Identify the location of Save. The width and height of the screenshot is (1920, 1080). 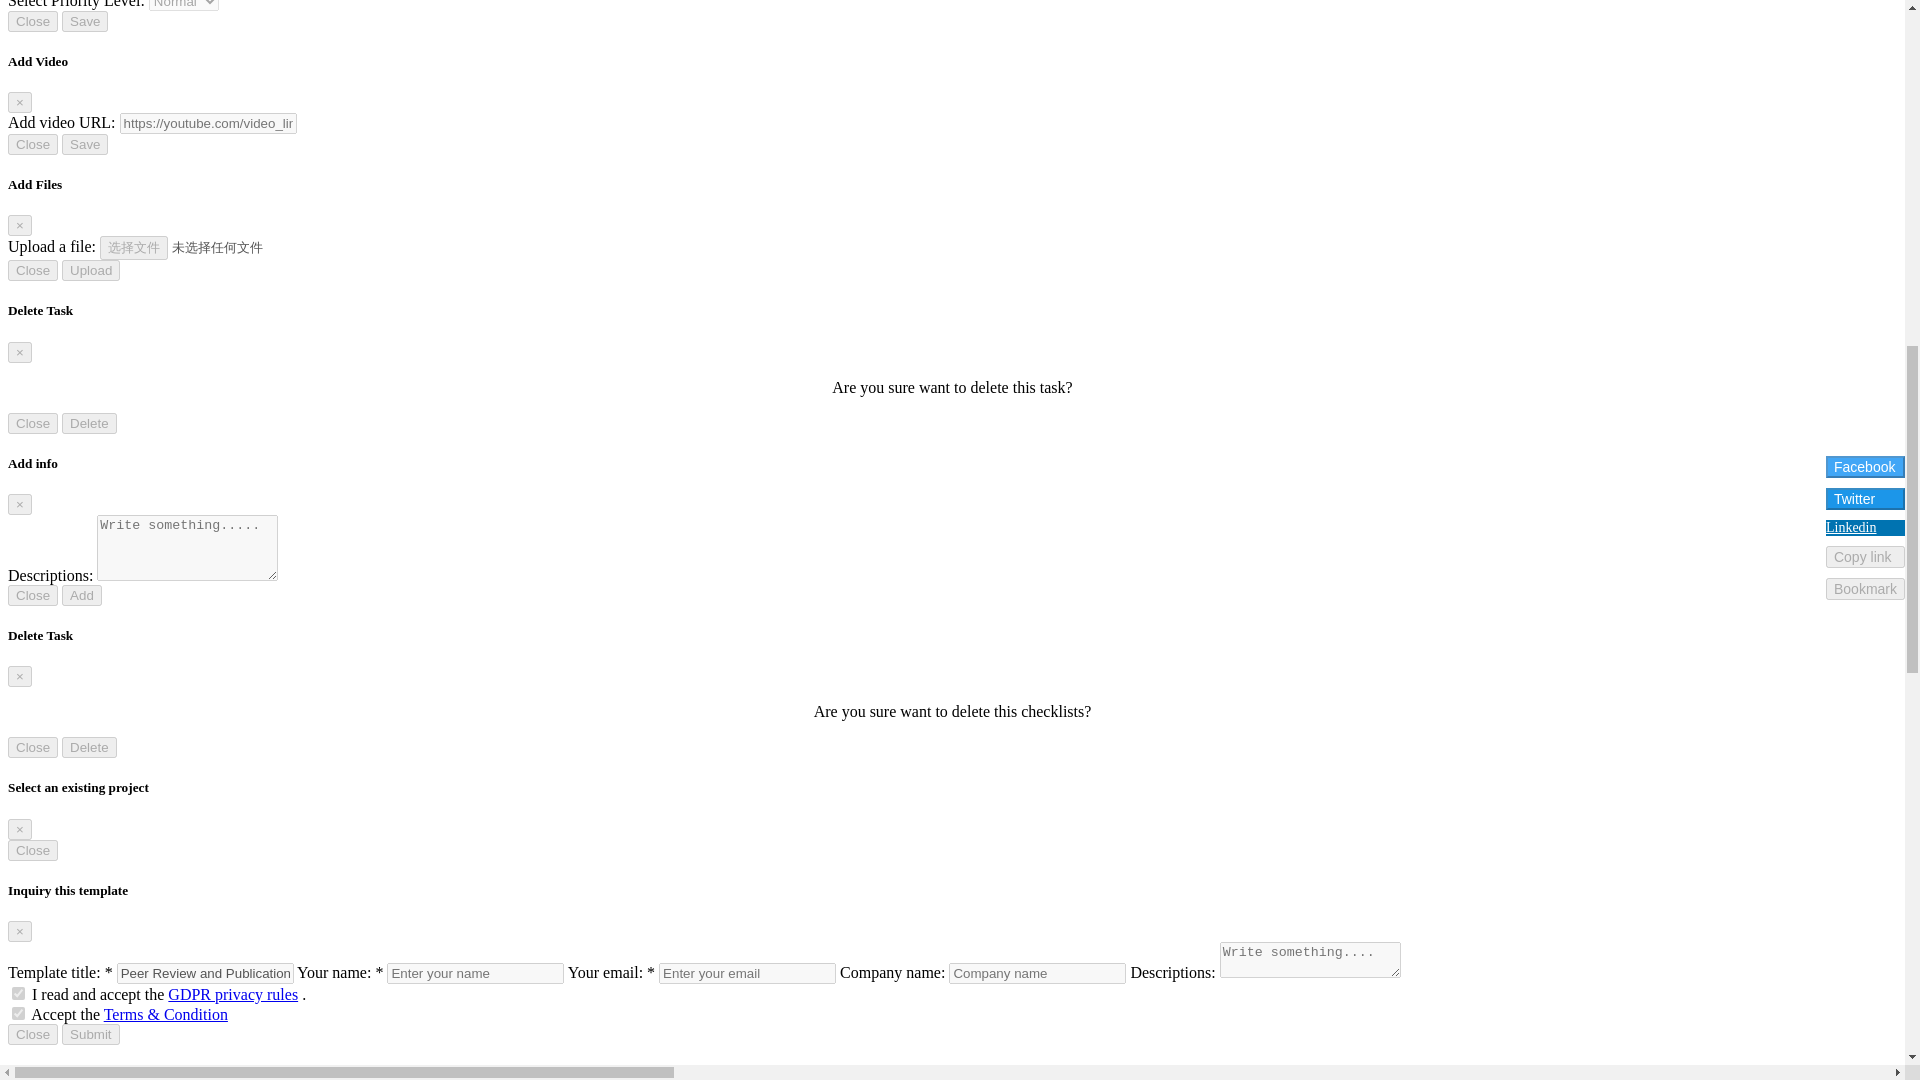
(84, 21).